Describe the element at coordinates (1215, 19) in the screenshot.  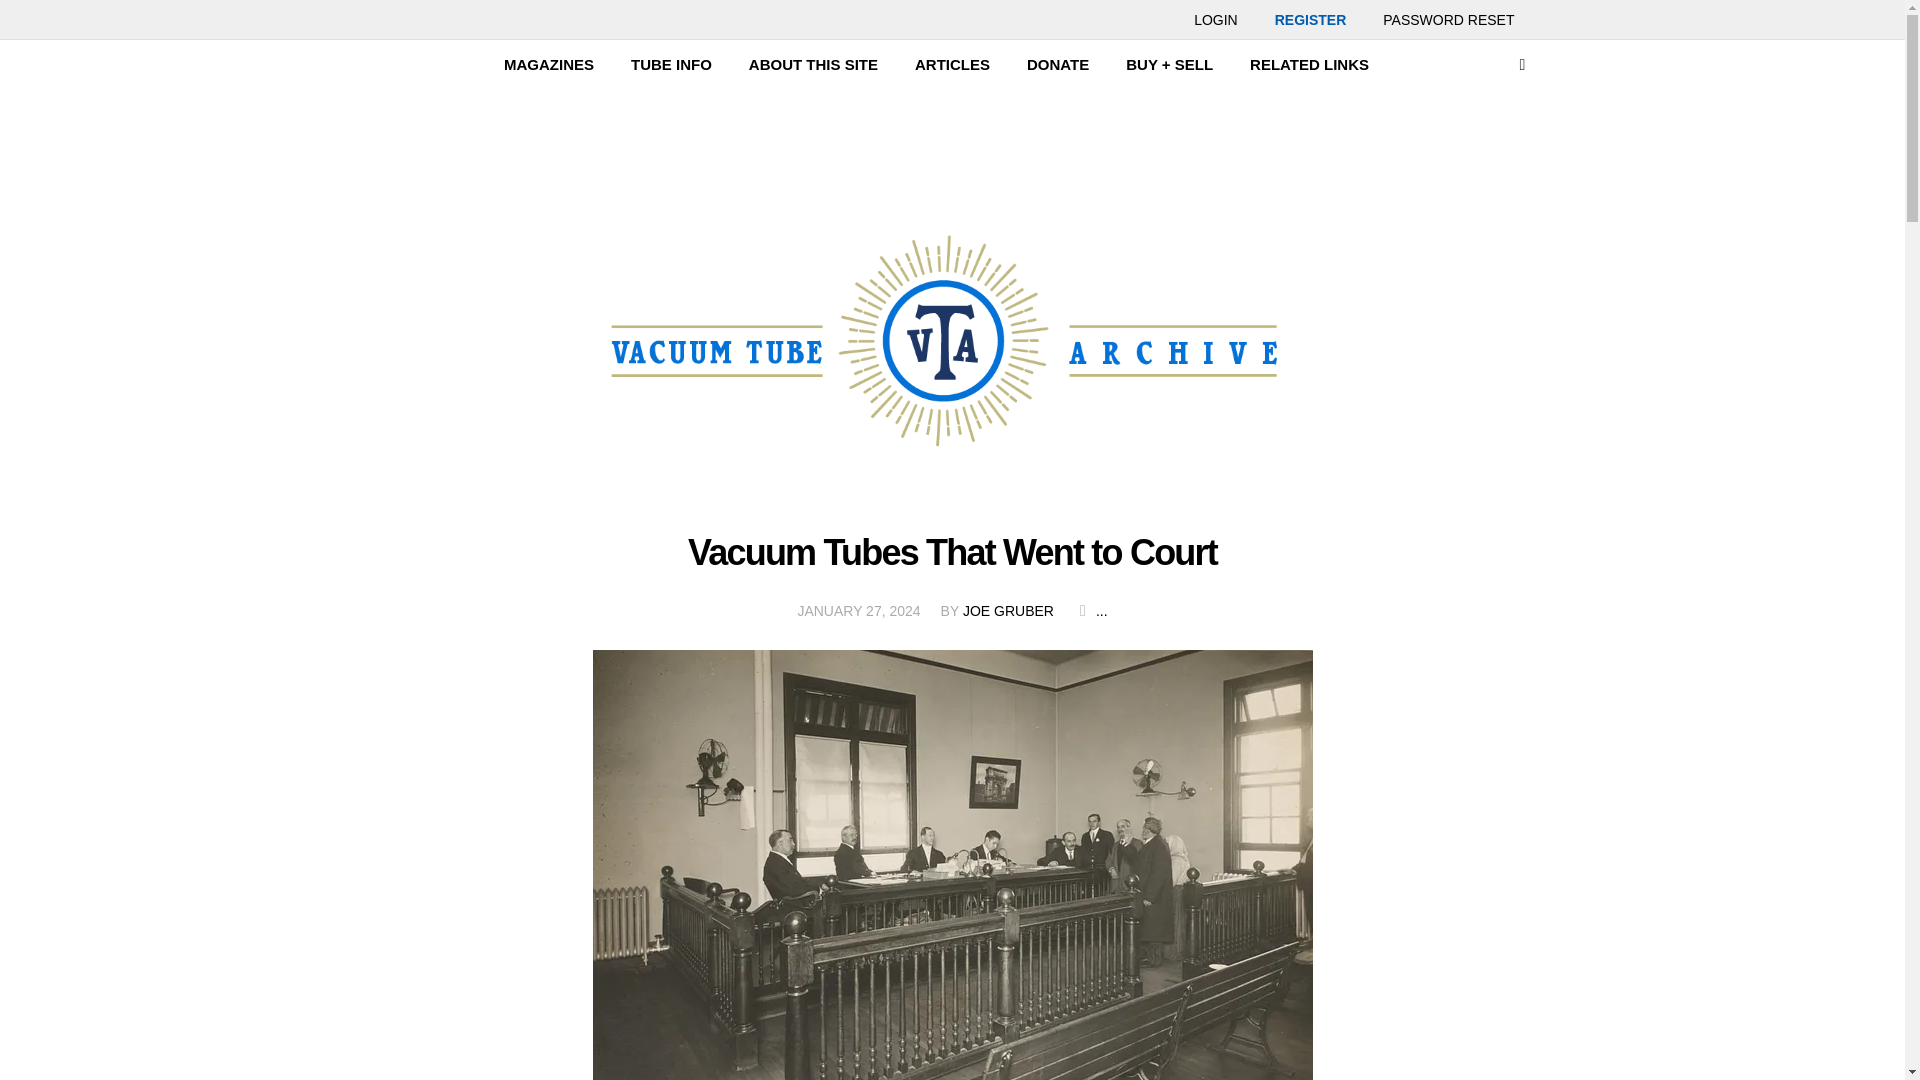
I see `LOGIN` at that location.